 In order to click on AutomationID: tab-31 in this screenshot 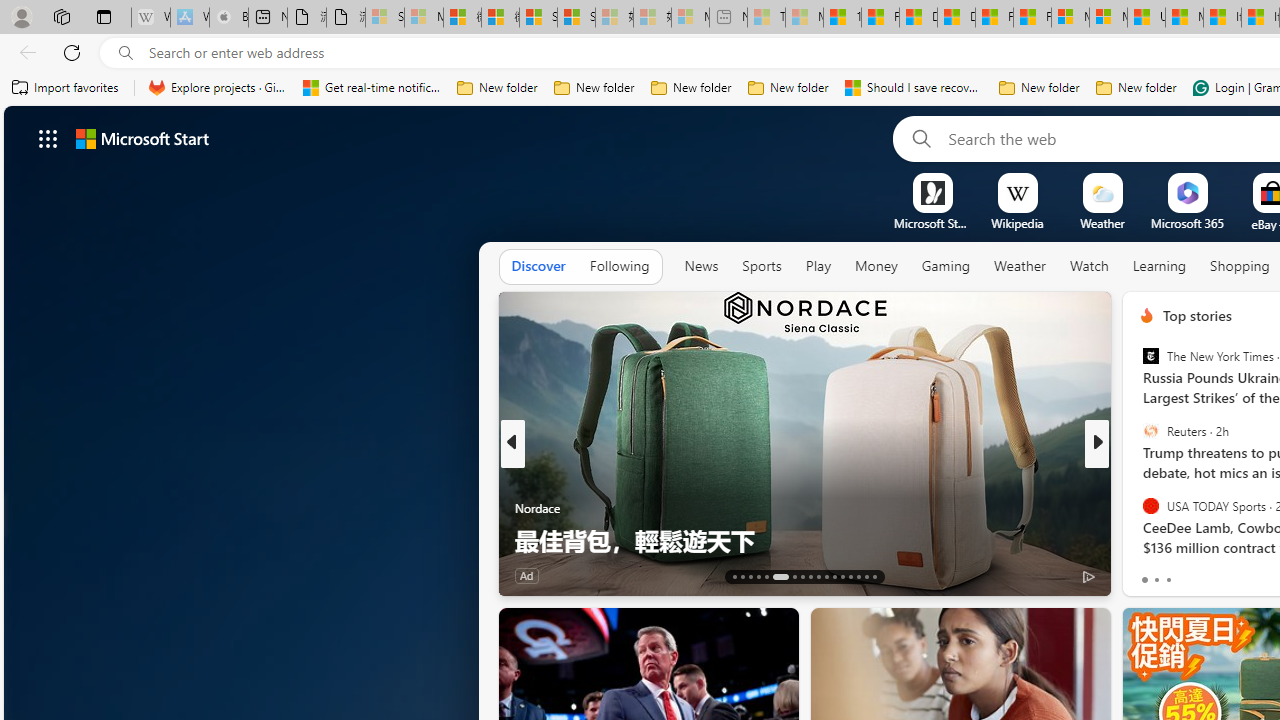, I will do `click(858, 576)`.